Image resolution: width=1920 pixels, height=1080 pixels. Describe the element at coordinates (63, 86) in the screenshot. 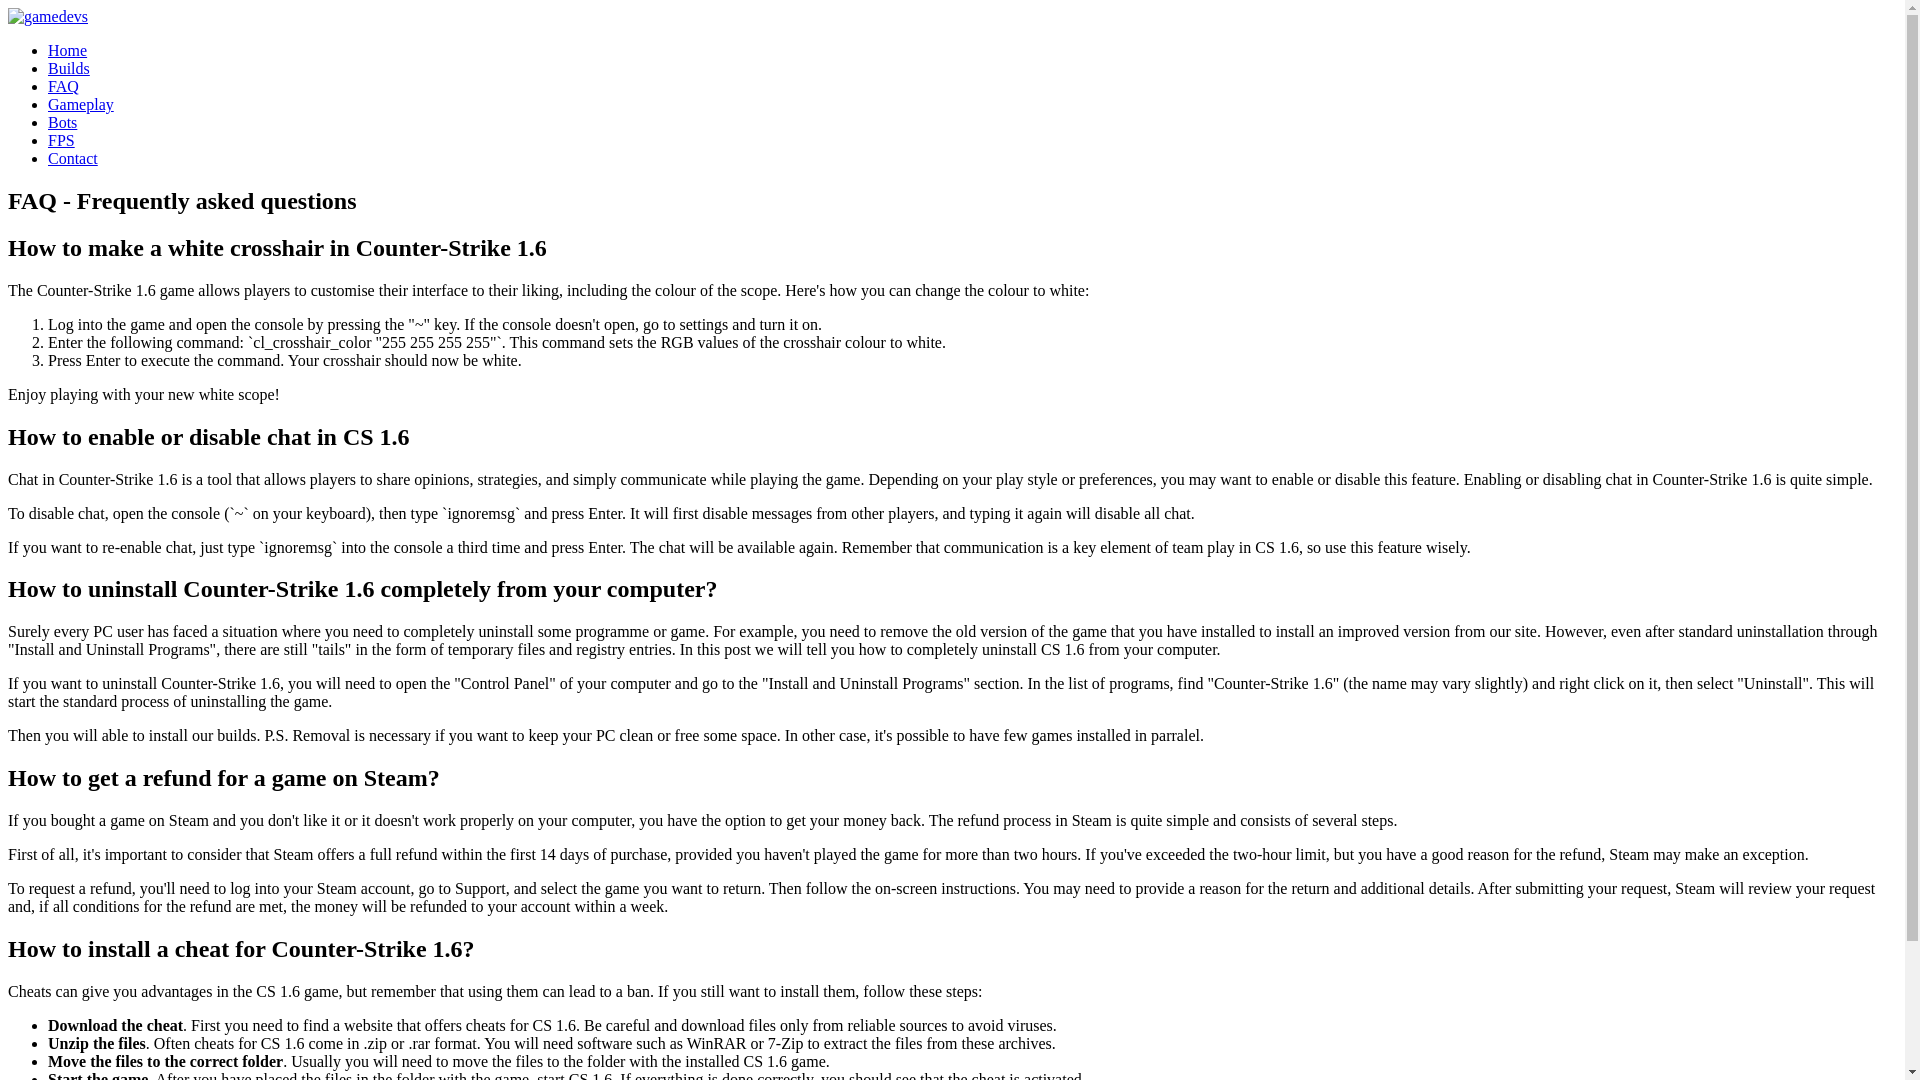

I see `FAQ` at that location.